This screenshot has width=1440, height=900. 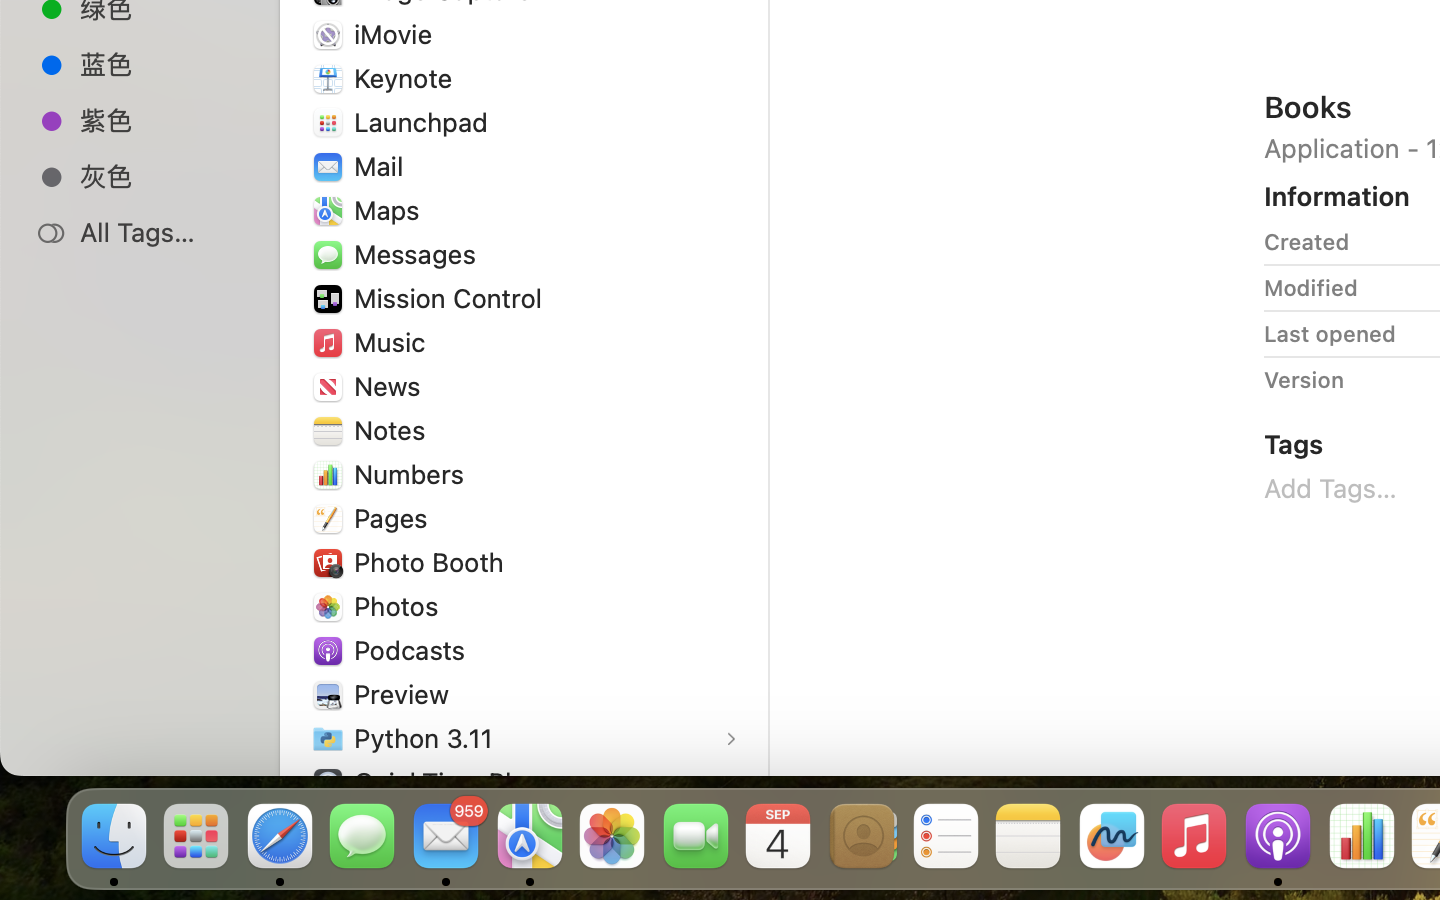 What do you see at coordinates (414, 473) in the screenshot?
I see `Numbers` at bounding box center [414, 473].